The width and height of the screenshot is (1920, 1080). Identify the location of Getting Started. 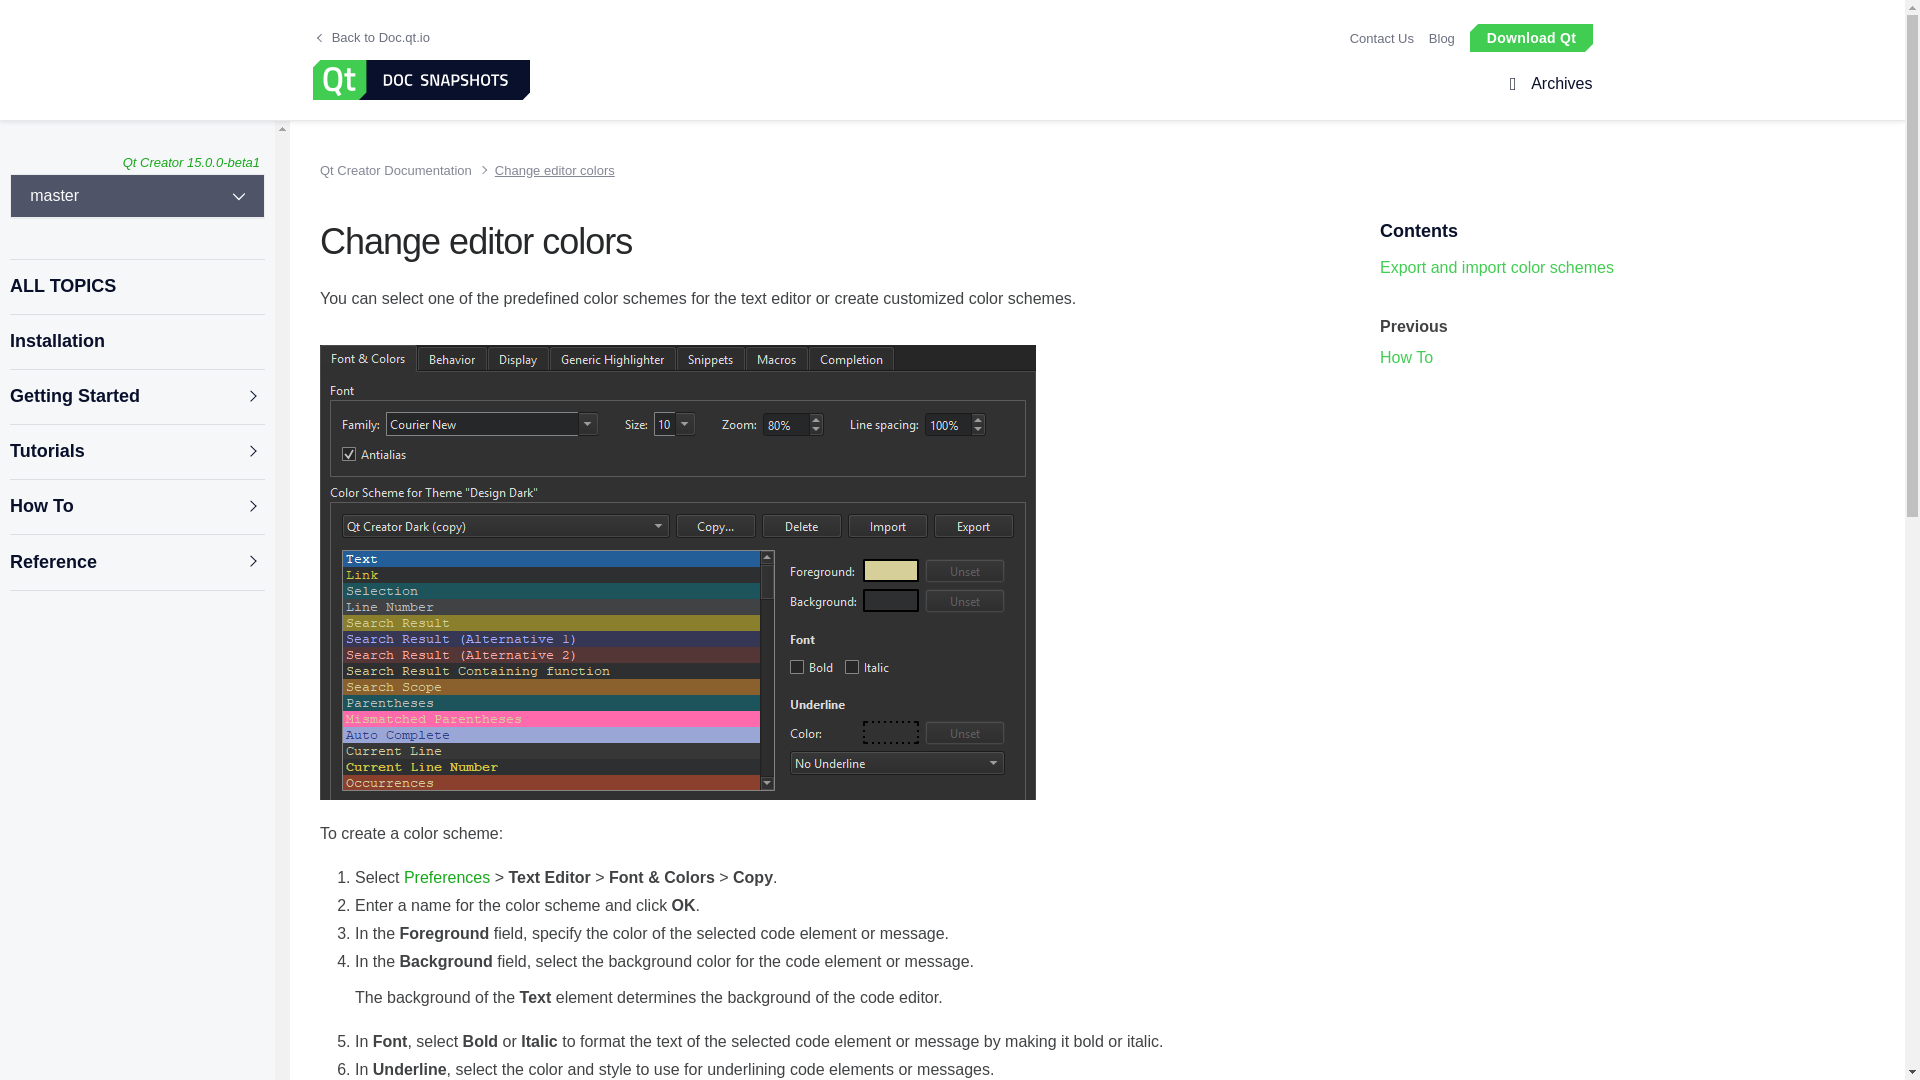
(136, 396).